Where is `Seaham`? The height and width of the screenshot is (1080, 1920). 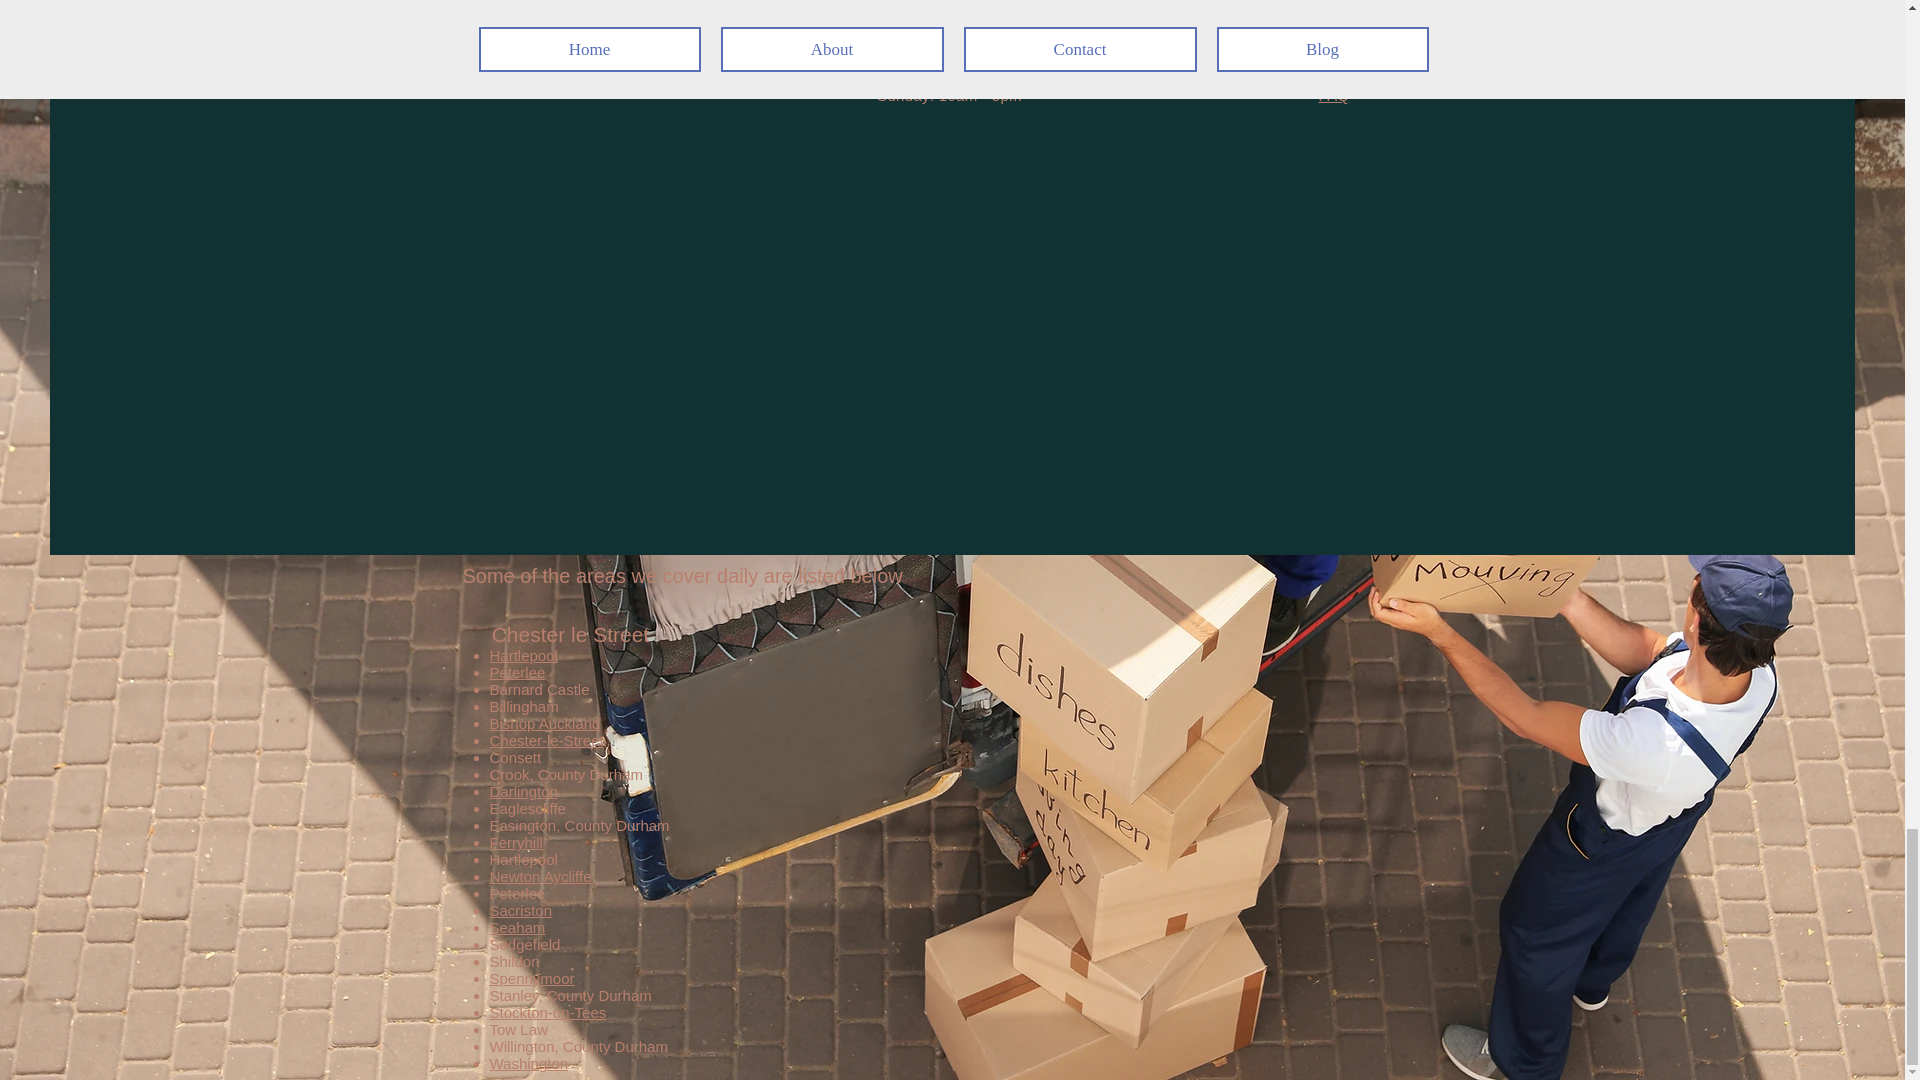 Seaham is located at coordinates (517, 928).